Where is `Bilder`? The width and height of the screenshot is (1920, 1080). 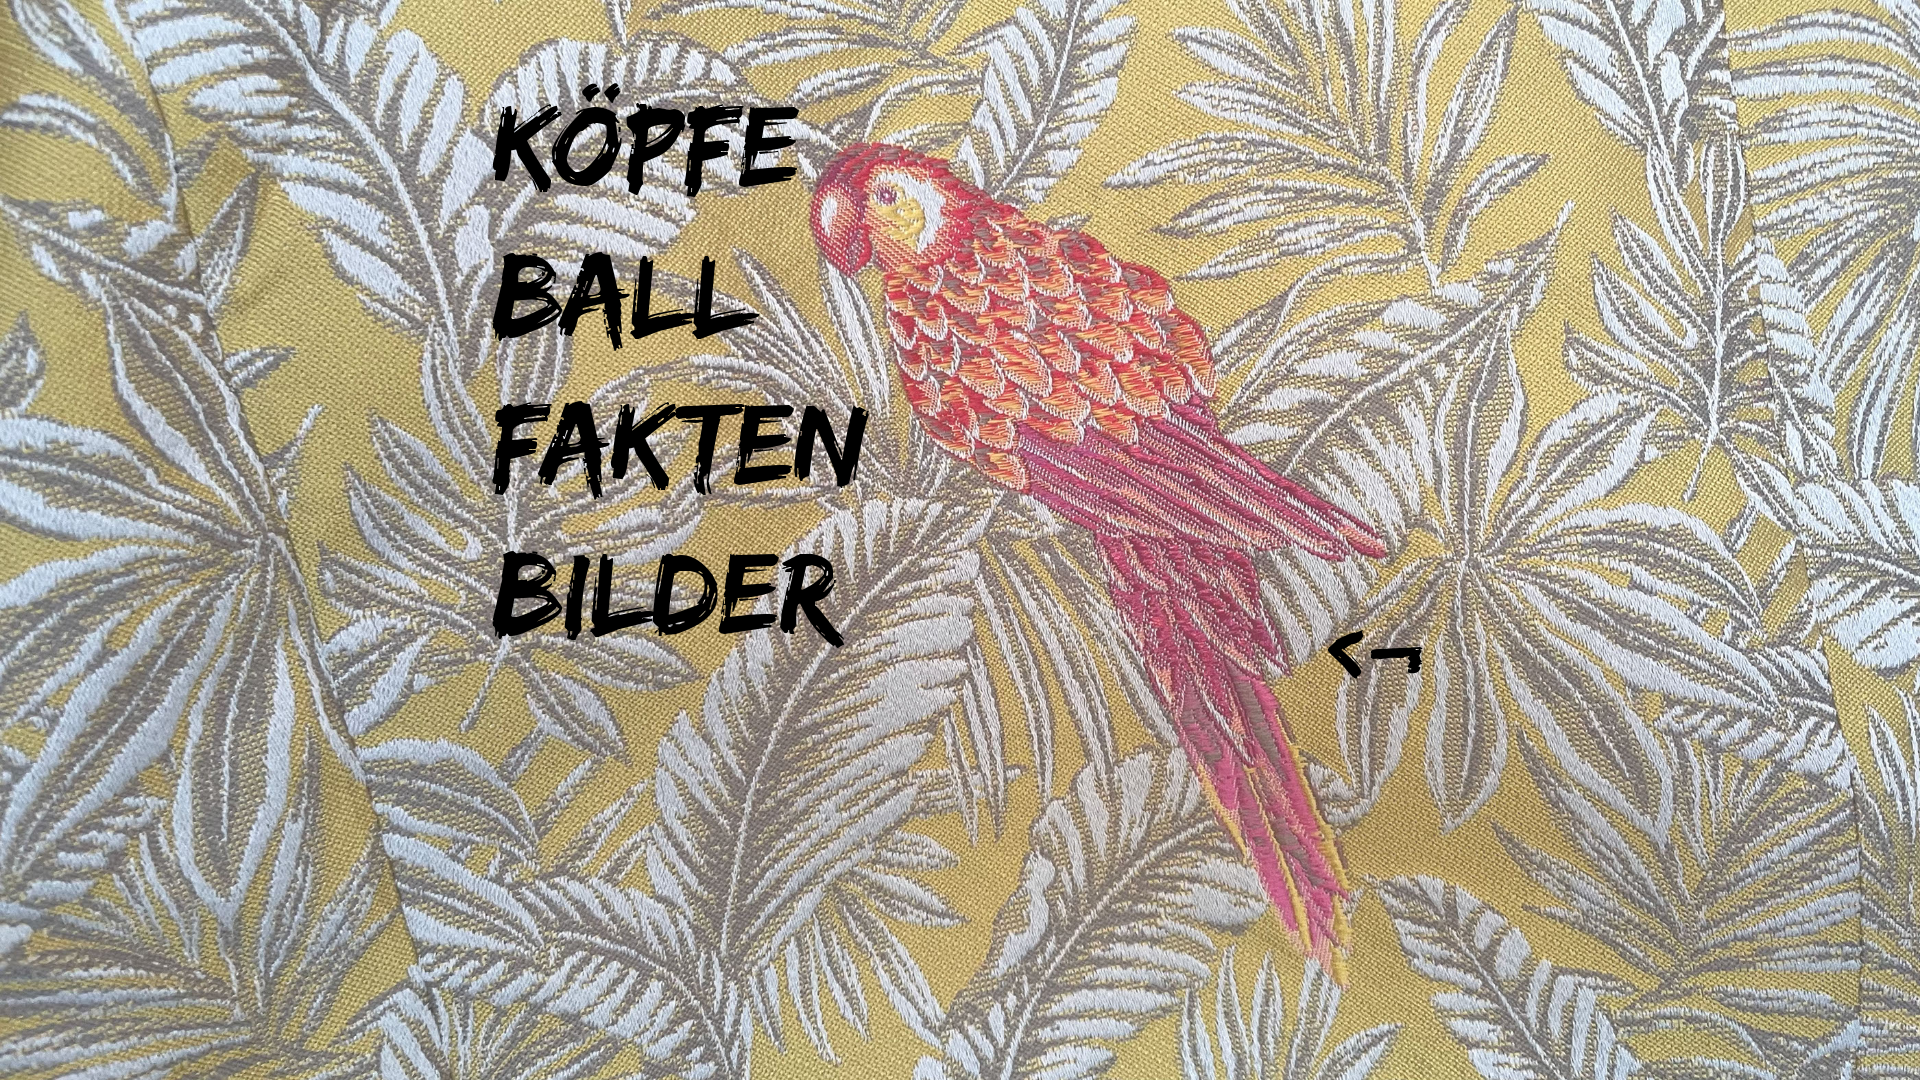
Bilder is located at coordinates (959, 602).